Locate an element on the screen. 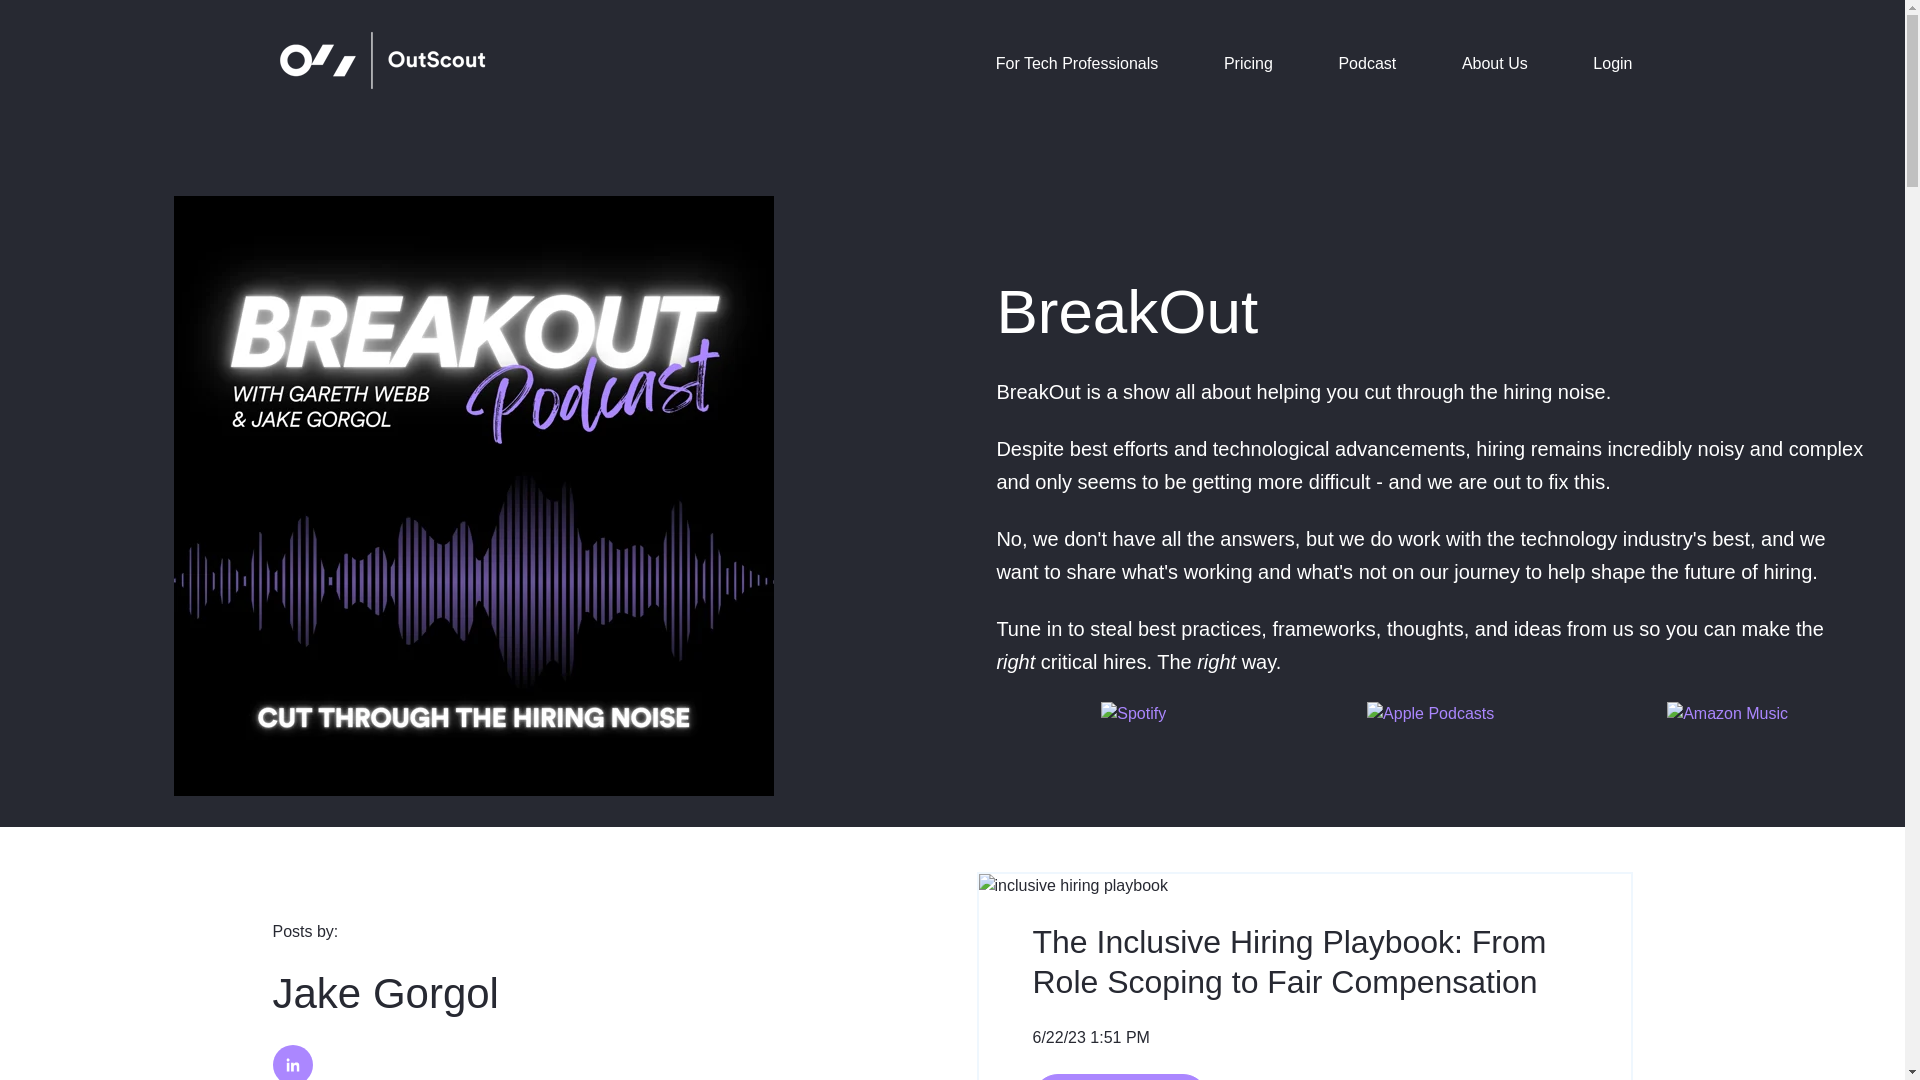 The height and width of the screenshot is (1080, 1920). OutScout Logo Lockup is located at coordinates (382, 60).